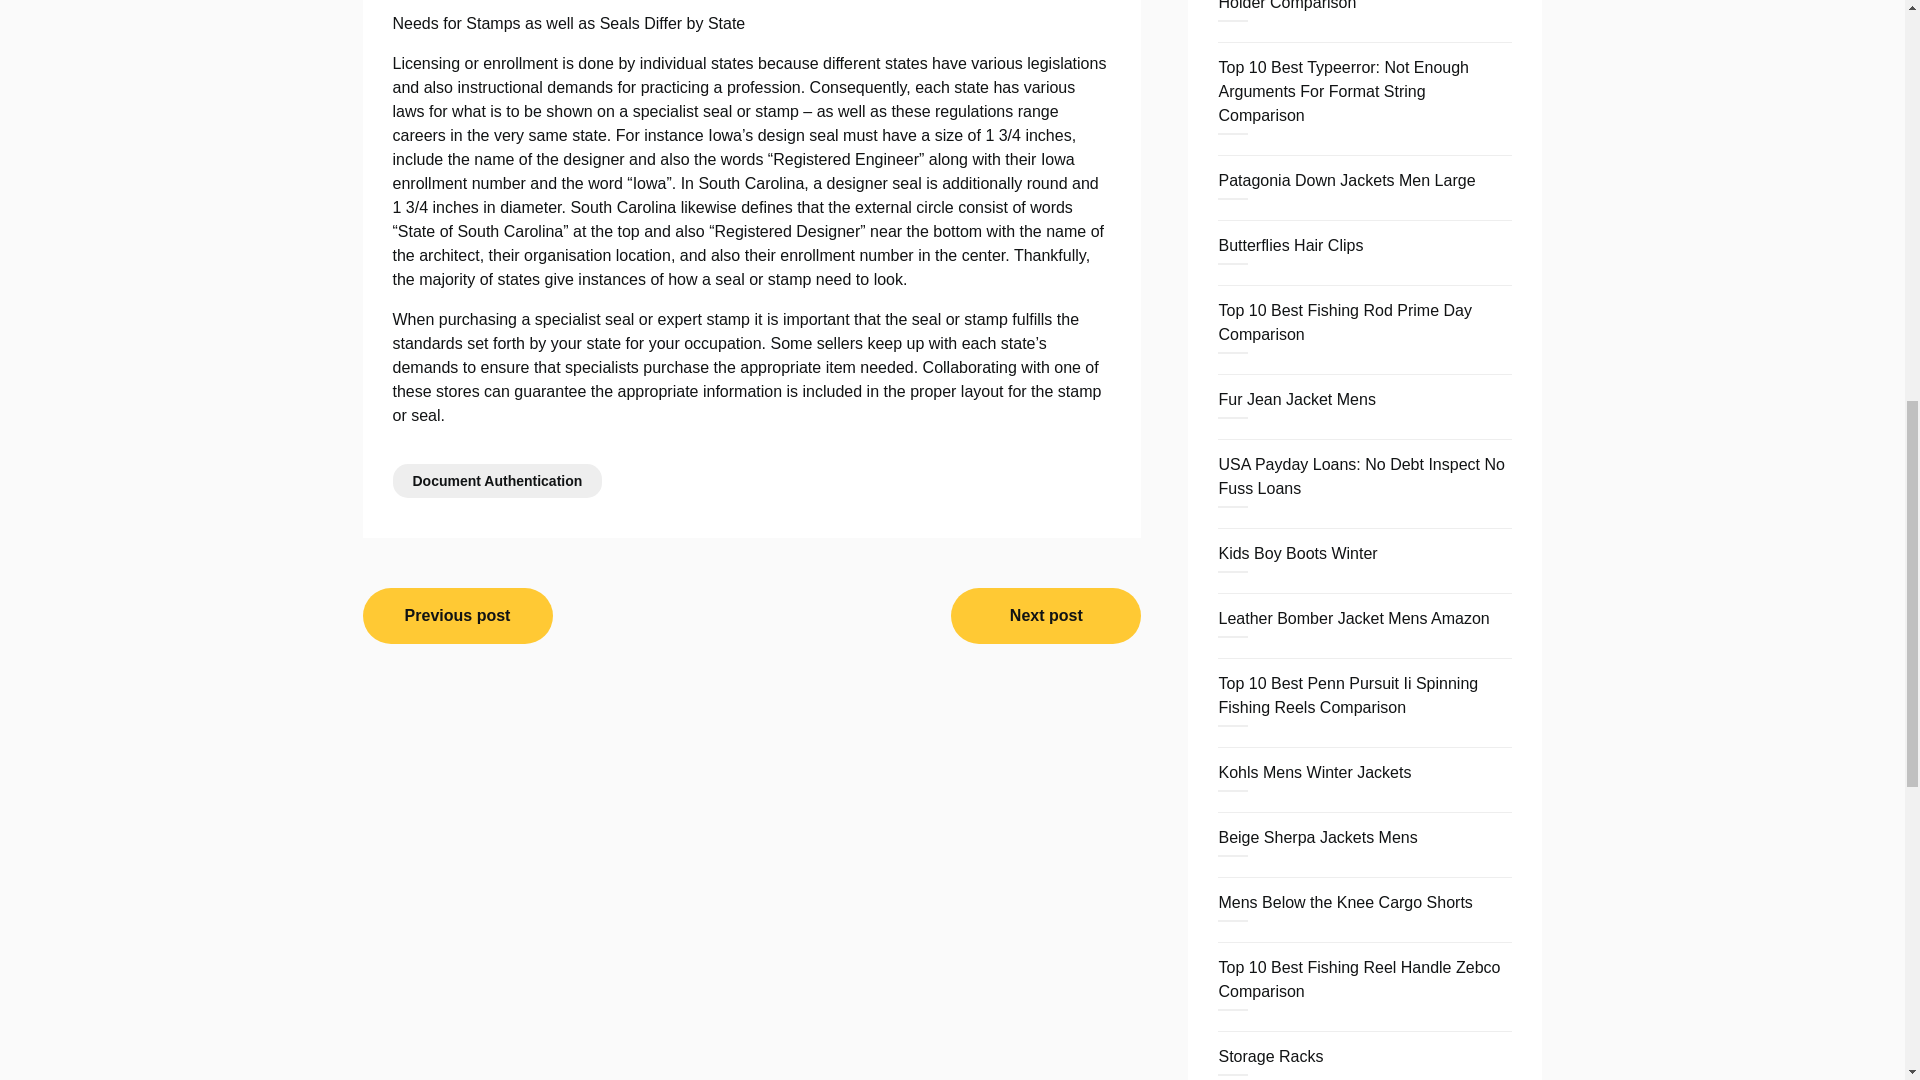 The height and width of the screenshot is (1080, 1920). Describe the element at coordinates (1350, 5) in the screenshot. I see `Top 10 Best Fishing Reel Toilet Paper Holder Comparison` at that location.